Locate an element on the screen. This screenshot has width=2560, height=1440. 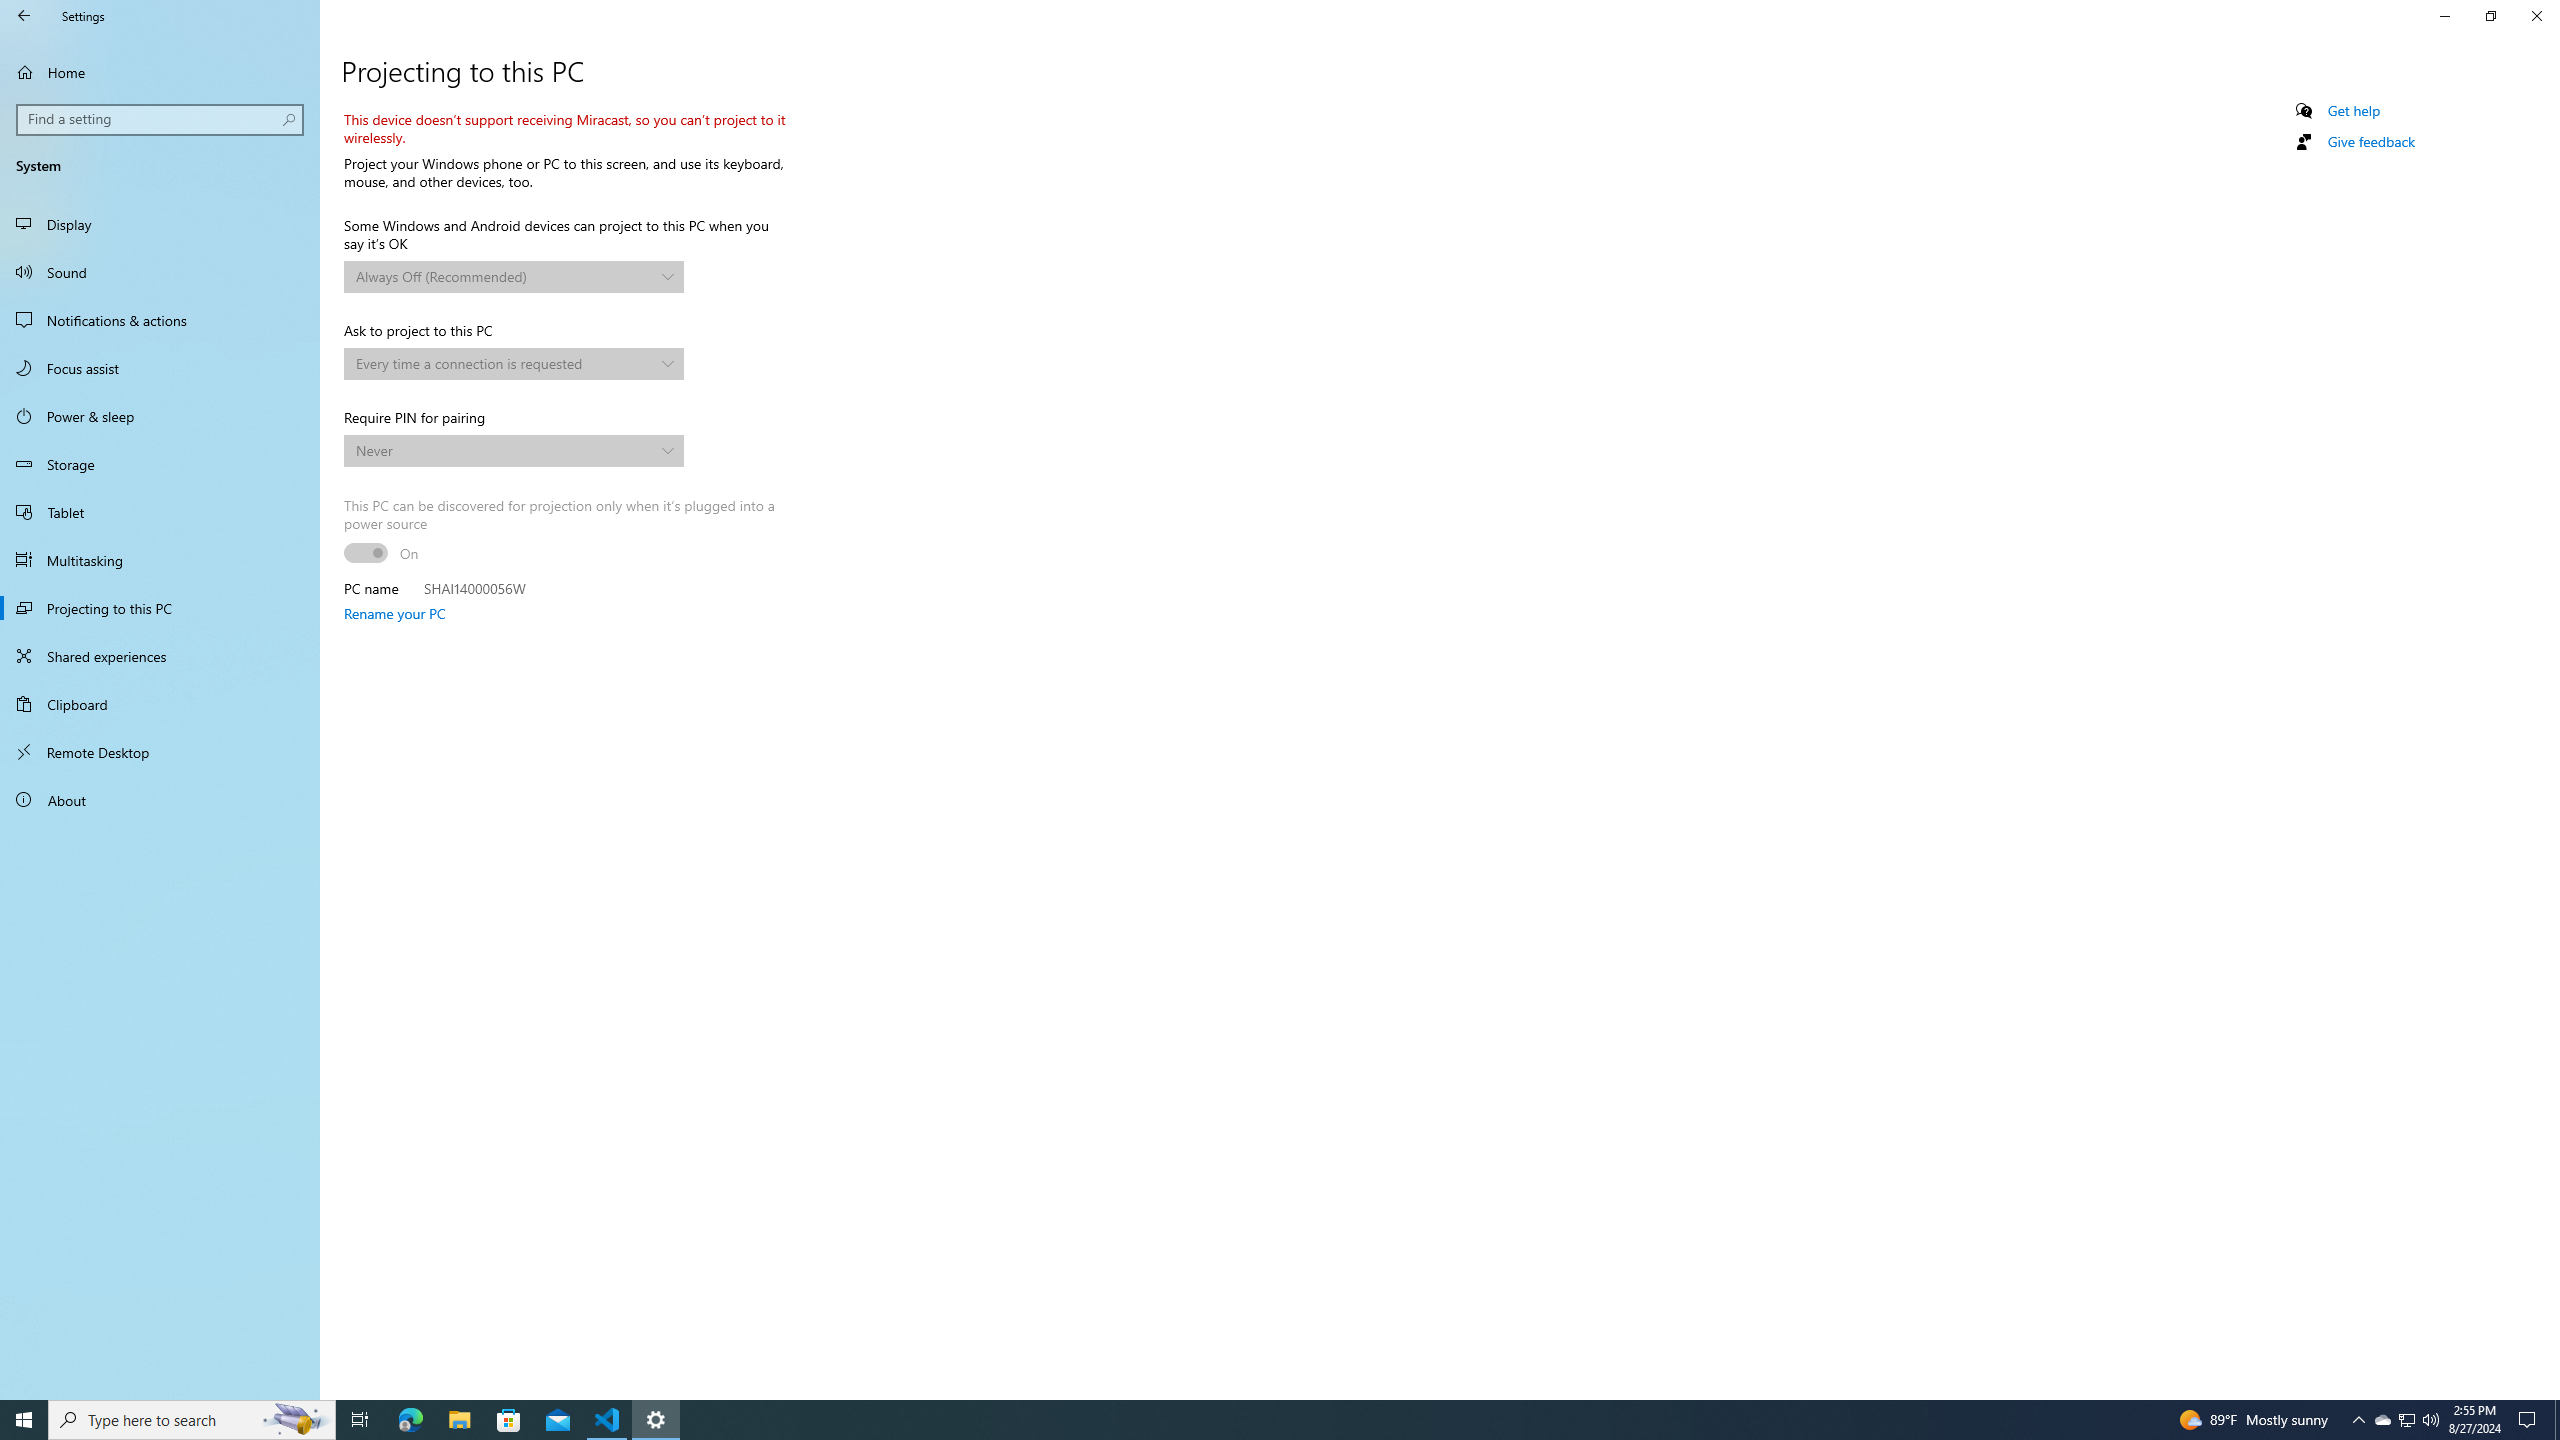
Start is located at coordinates (24, 1420).